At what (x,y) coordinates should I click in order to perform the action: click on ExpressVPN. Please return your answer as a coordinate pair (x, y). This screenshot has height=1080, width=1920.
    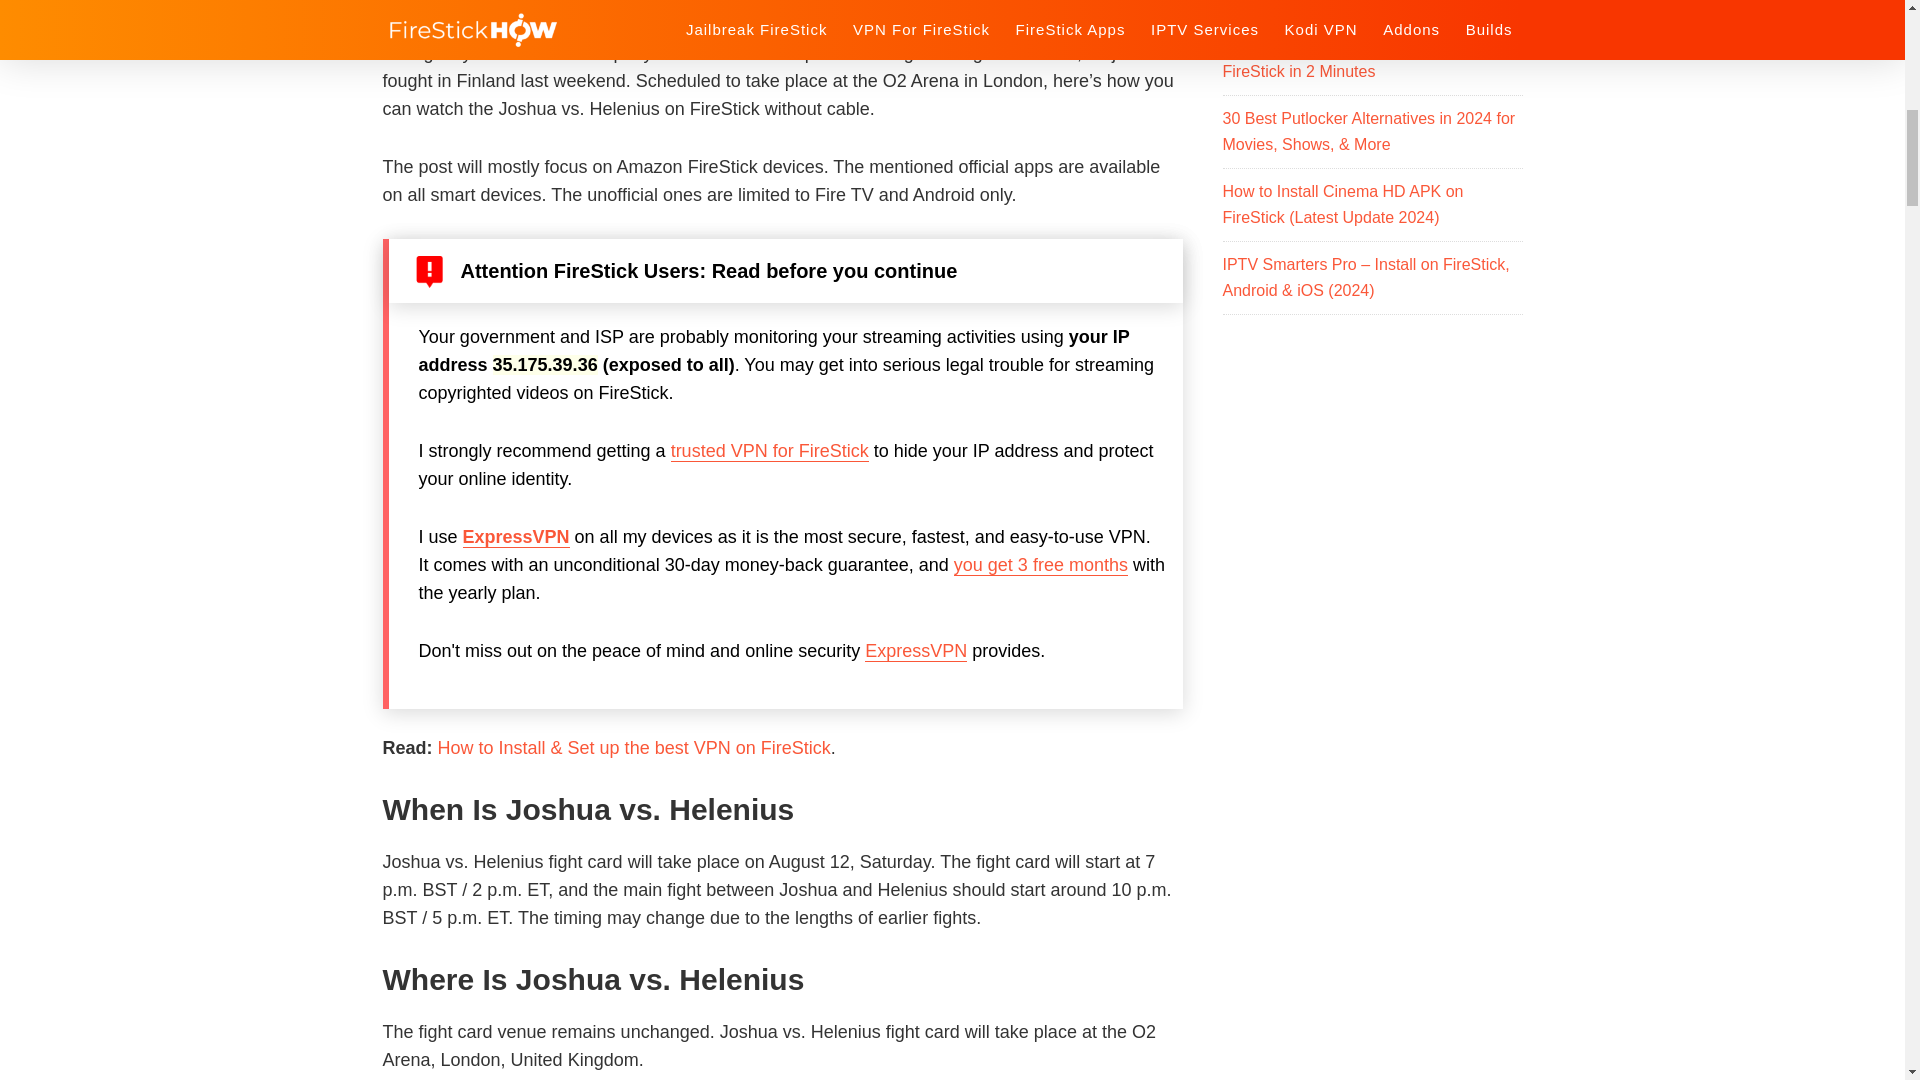
    Looking at the image, I should click on (516, 537).